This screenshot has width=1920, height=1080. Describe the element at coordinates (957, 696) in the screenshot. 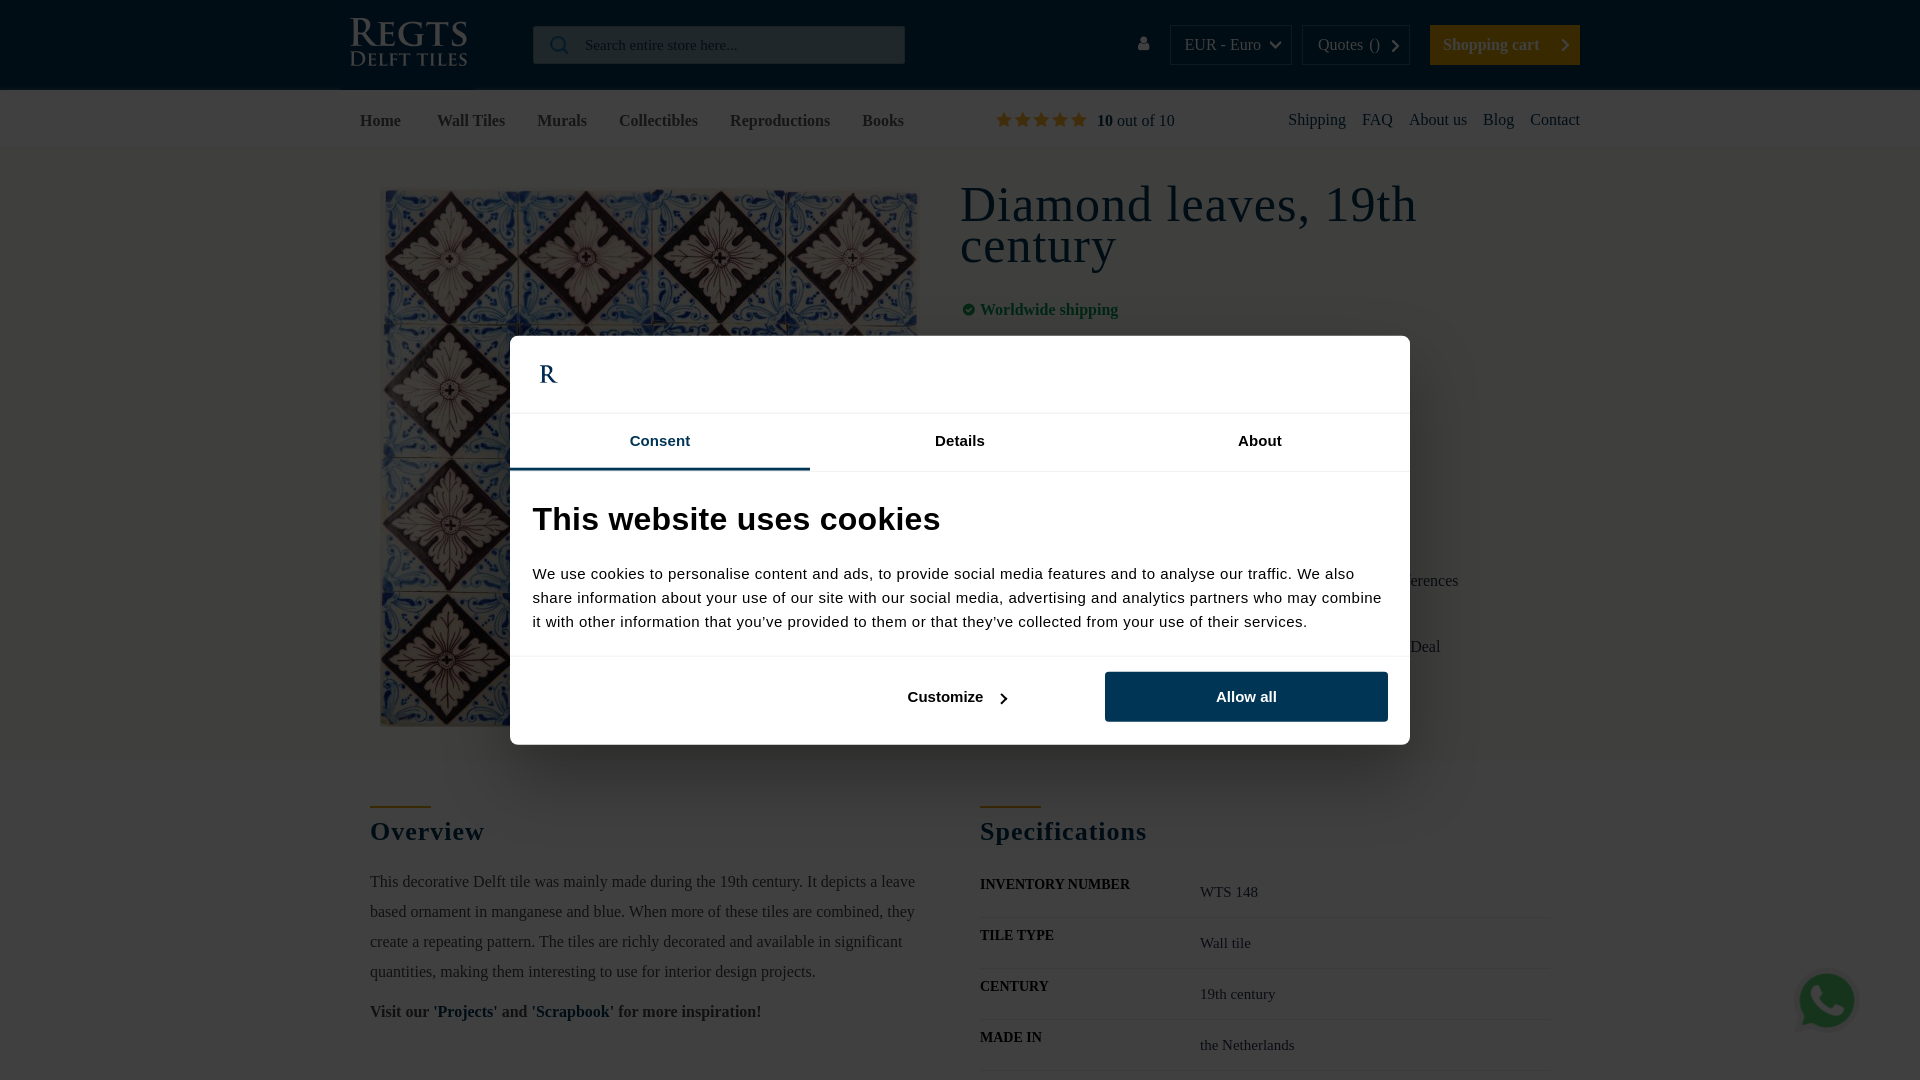

I see `Customize` at that location.